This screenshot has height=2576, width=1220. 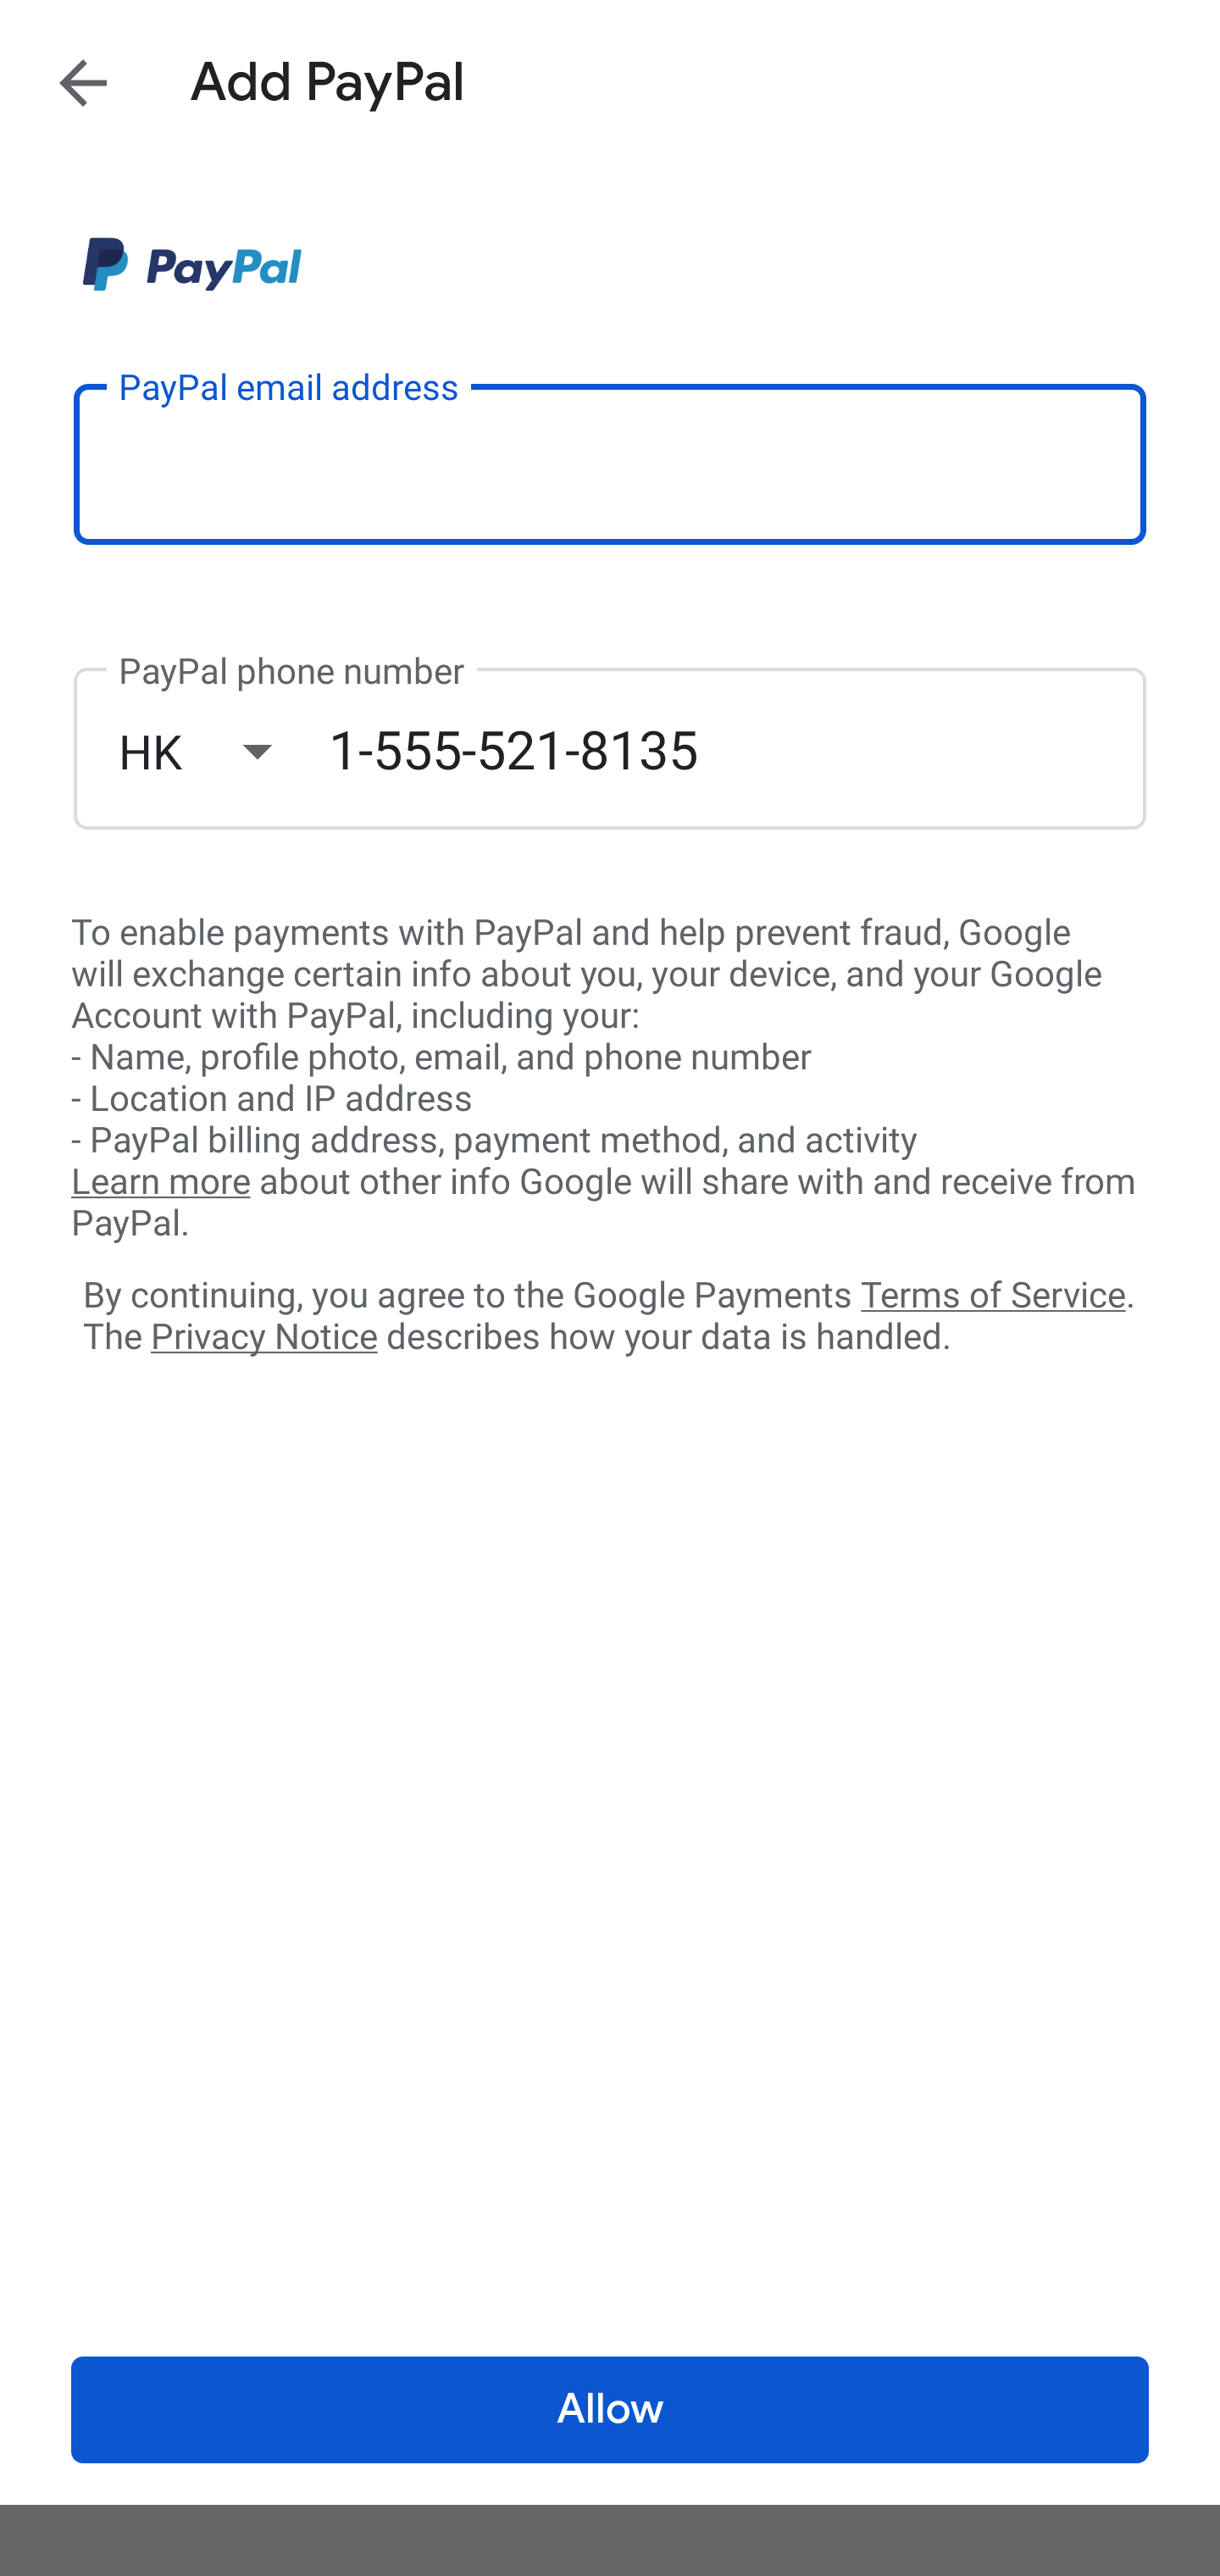 What do you see at coordinates (223, 751) in the screenshot?
I see `HK` at bounding box center [223, 751].